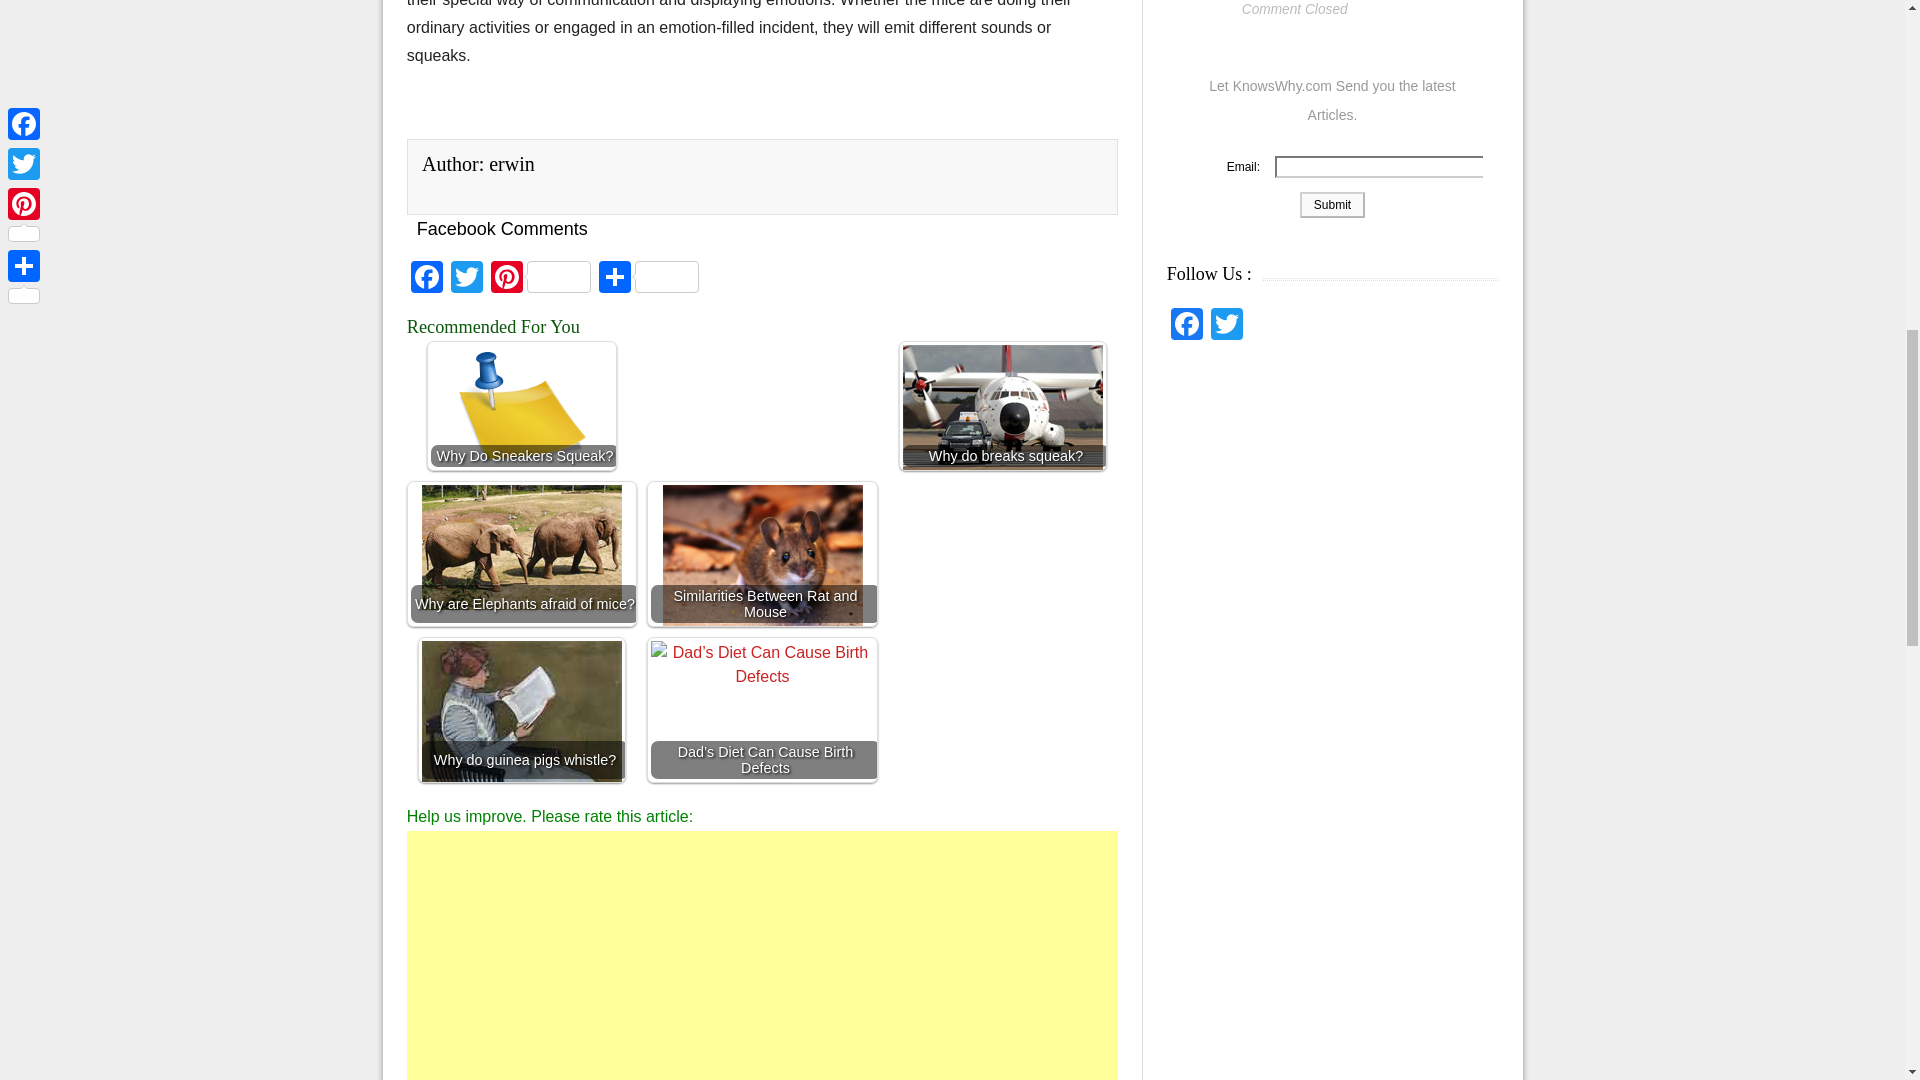  I want to click on Submit, so click(1332, 205).